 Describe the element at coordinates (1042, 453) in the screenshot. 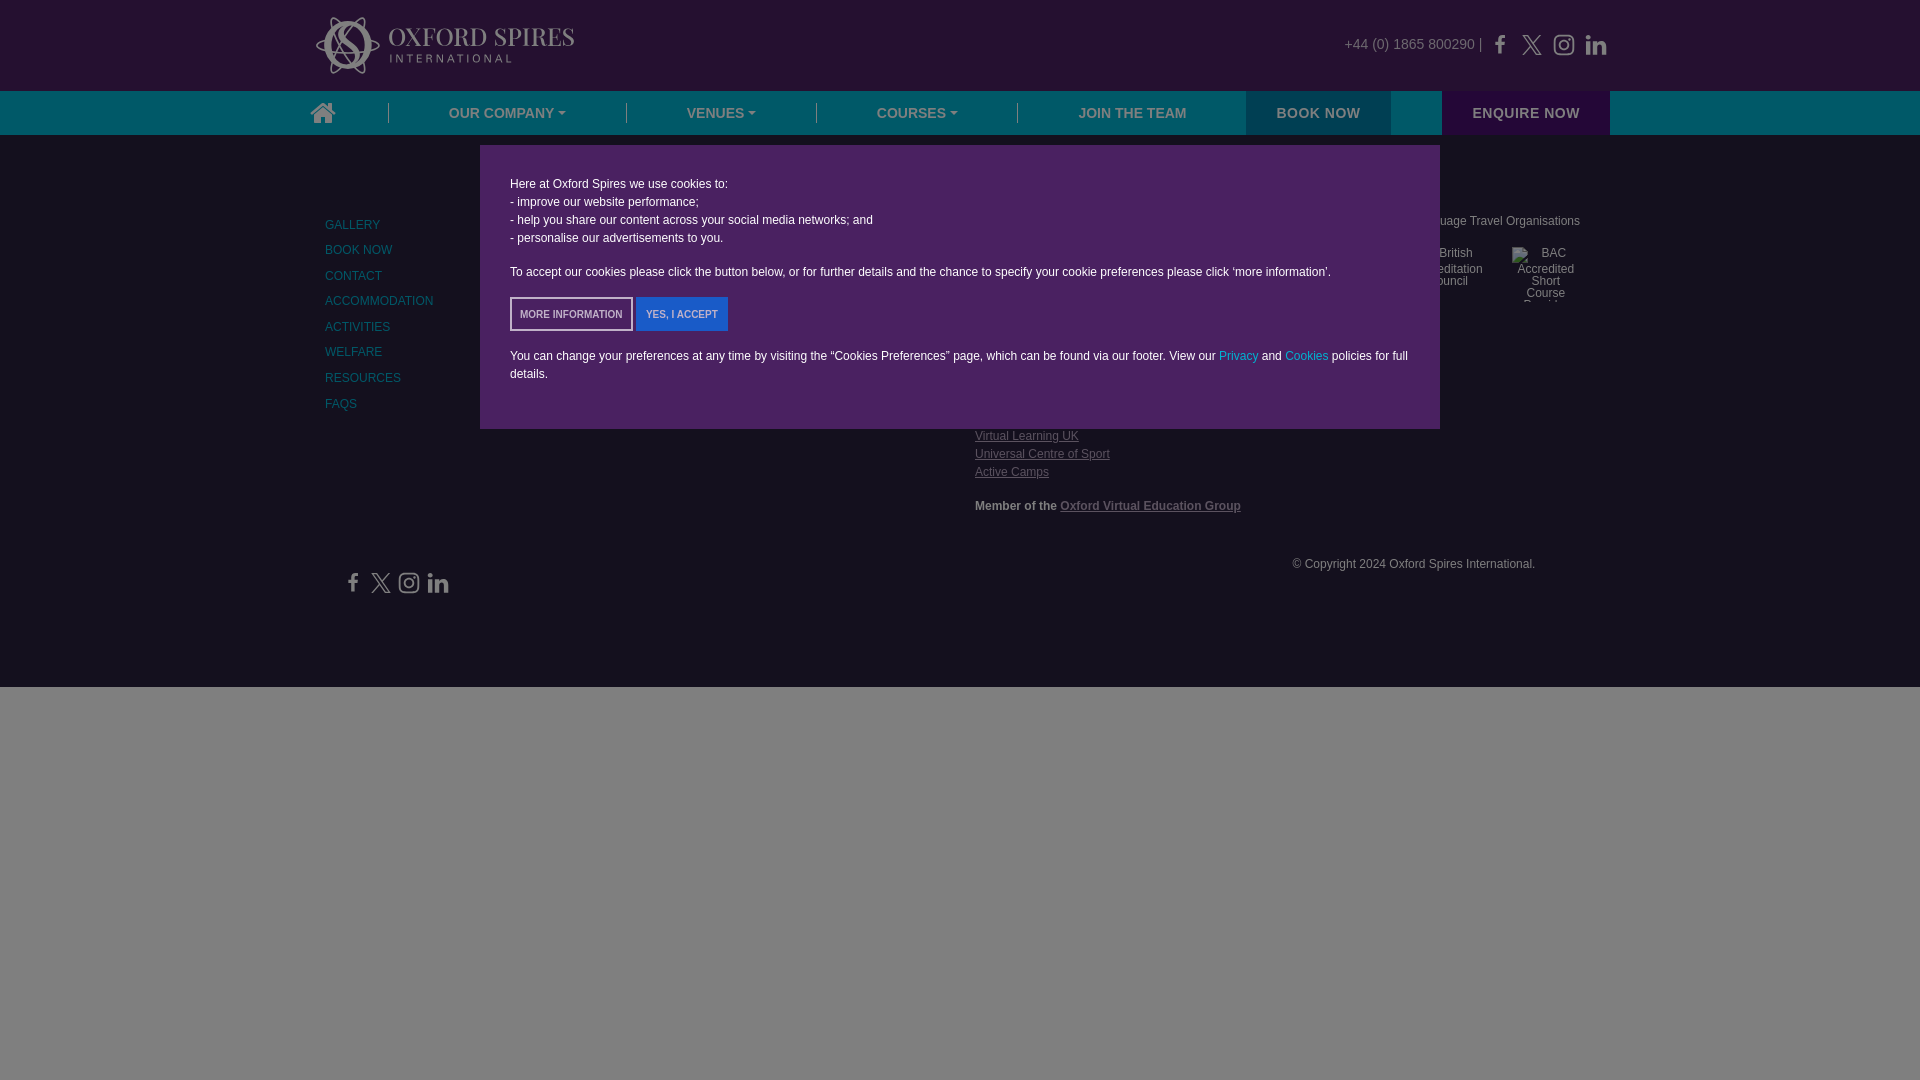

I see `Universal Centre of Sport` at that location.